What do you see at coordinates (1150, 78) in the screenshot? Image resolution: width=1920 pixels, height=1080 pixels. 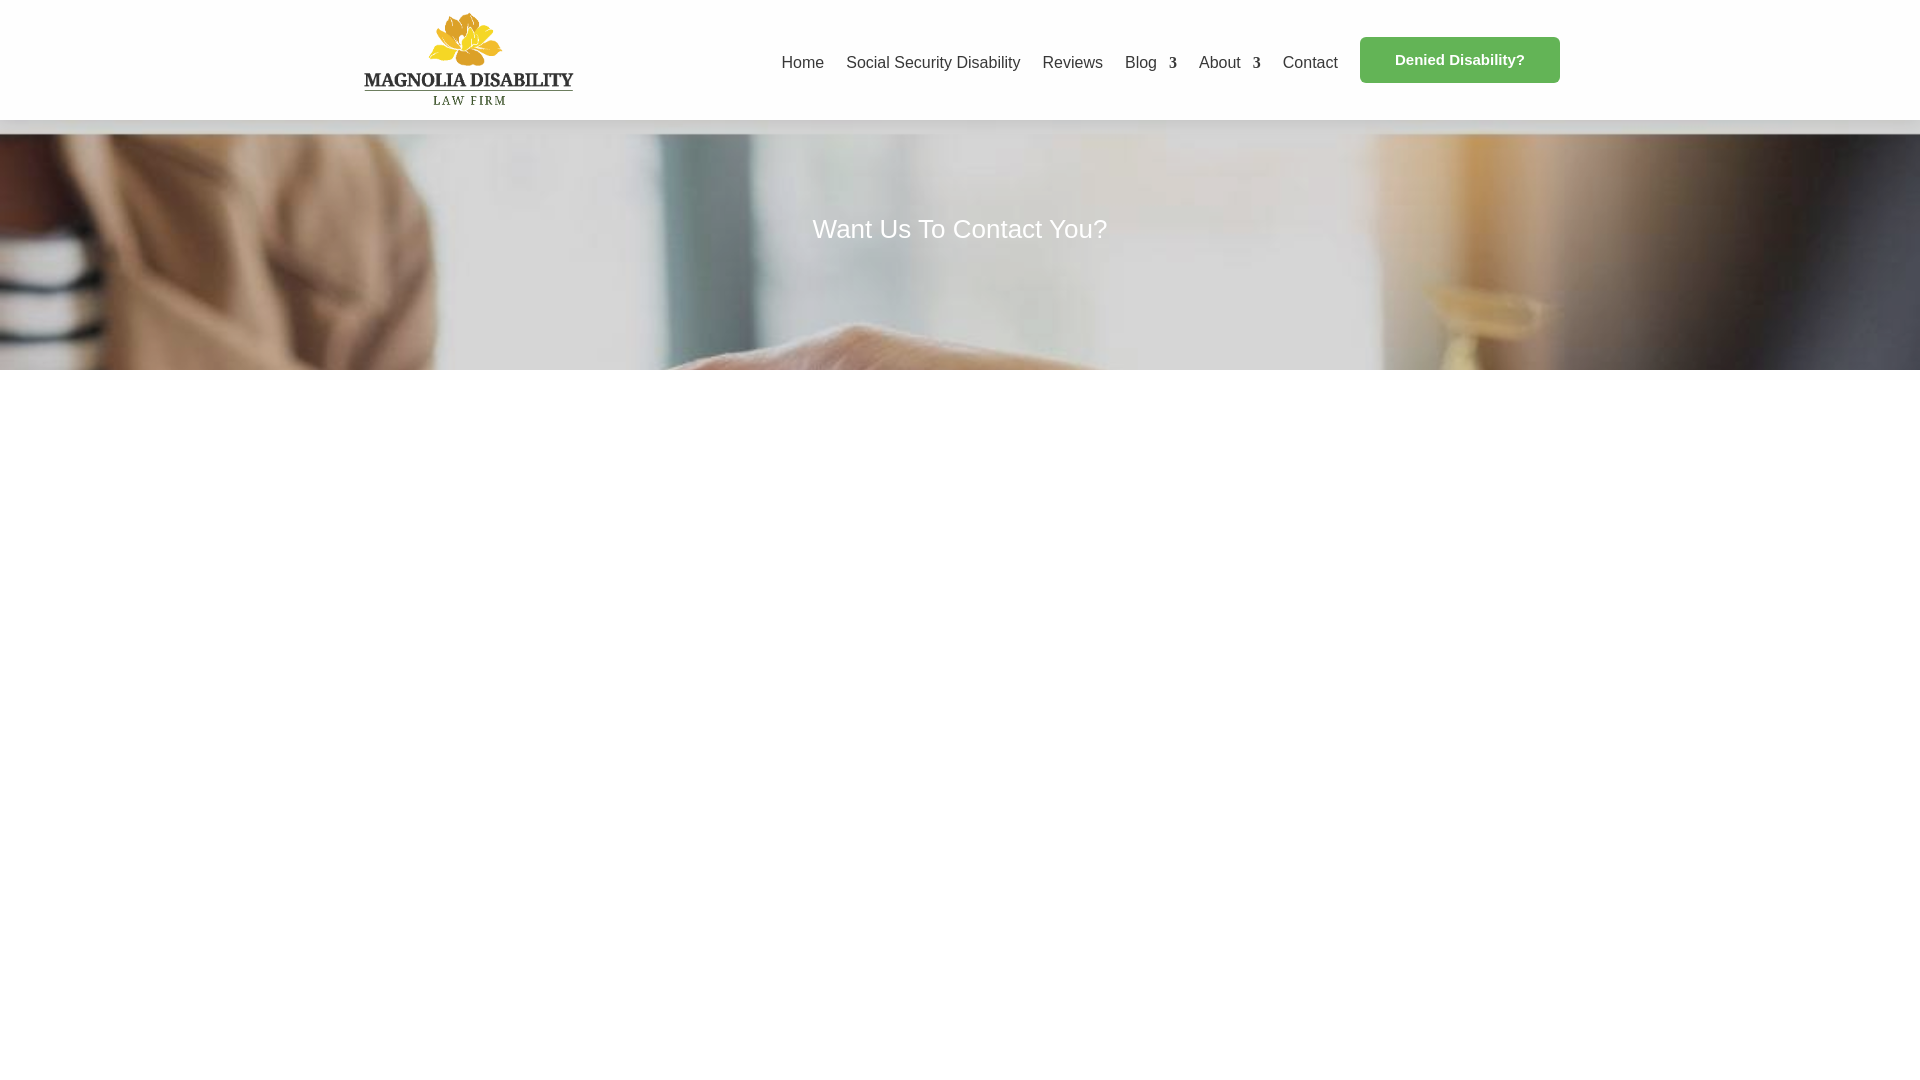 I see `Blog` at bounding box center [1150, 78].